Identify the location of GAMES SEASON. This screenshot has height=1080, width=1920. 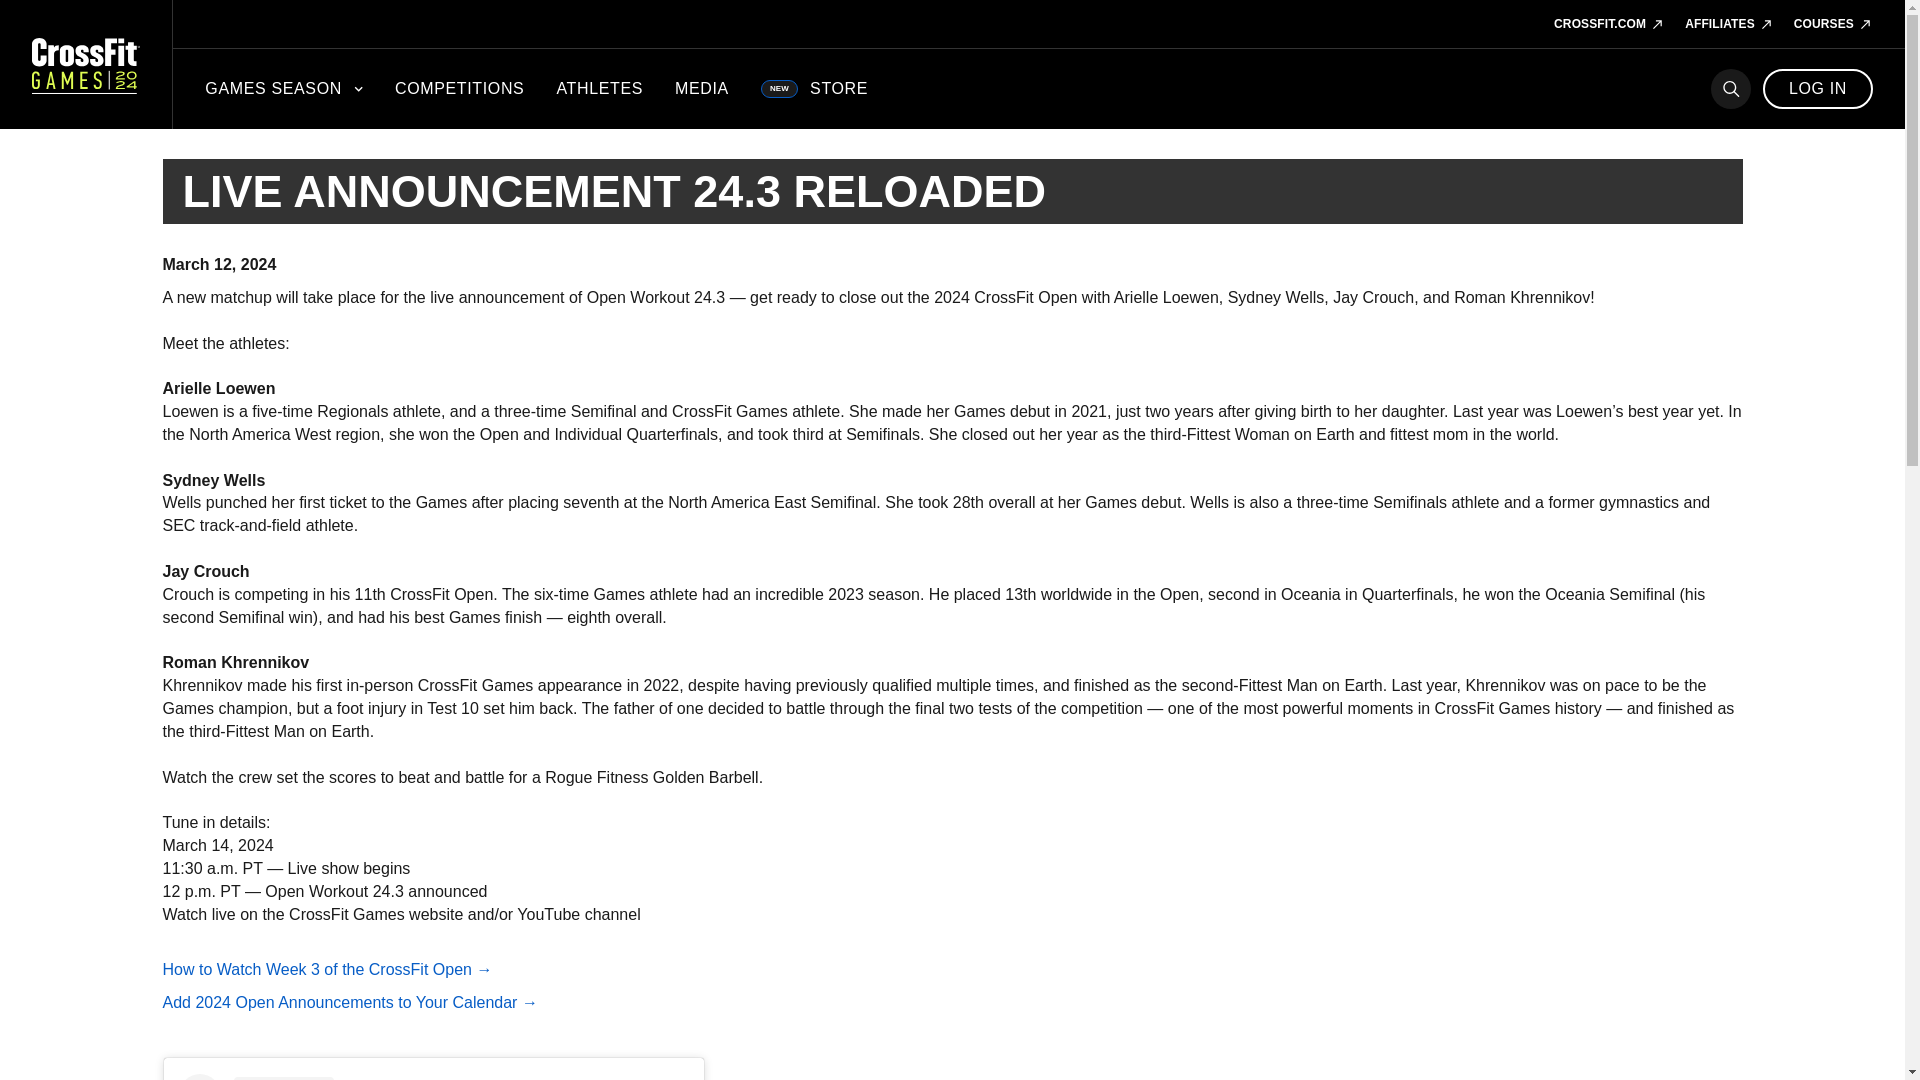
(284, 88).